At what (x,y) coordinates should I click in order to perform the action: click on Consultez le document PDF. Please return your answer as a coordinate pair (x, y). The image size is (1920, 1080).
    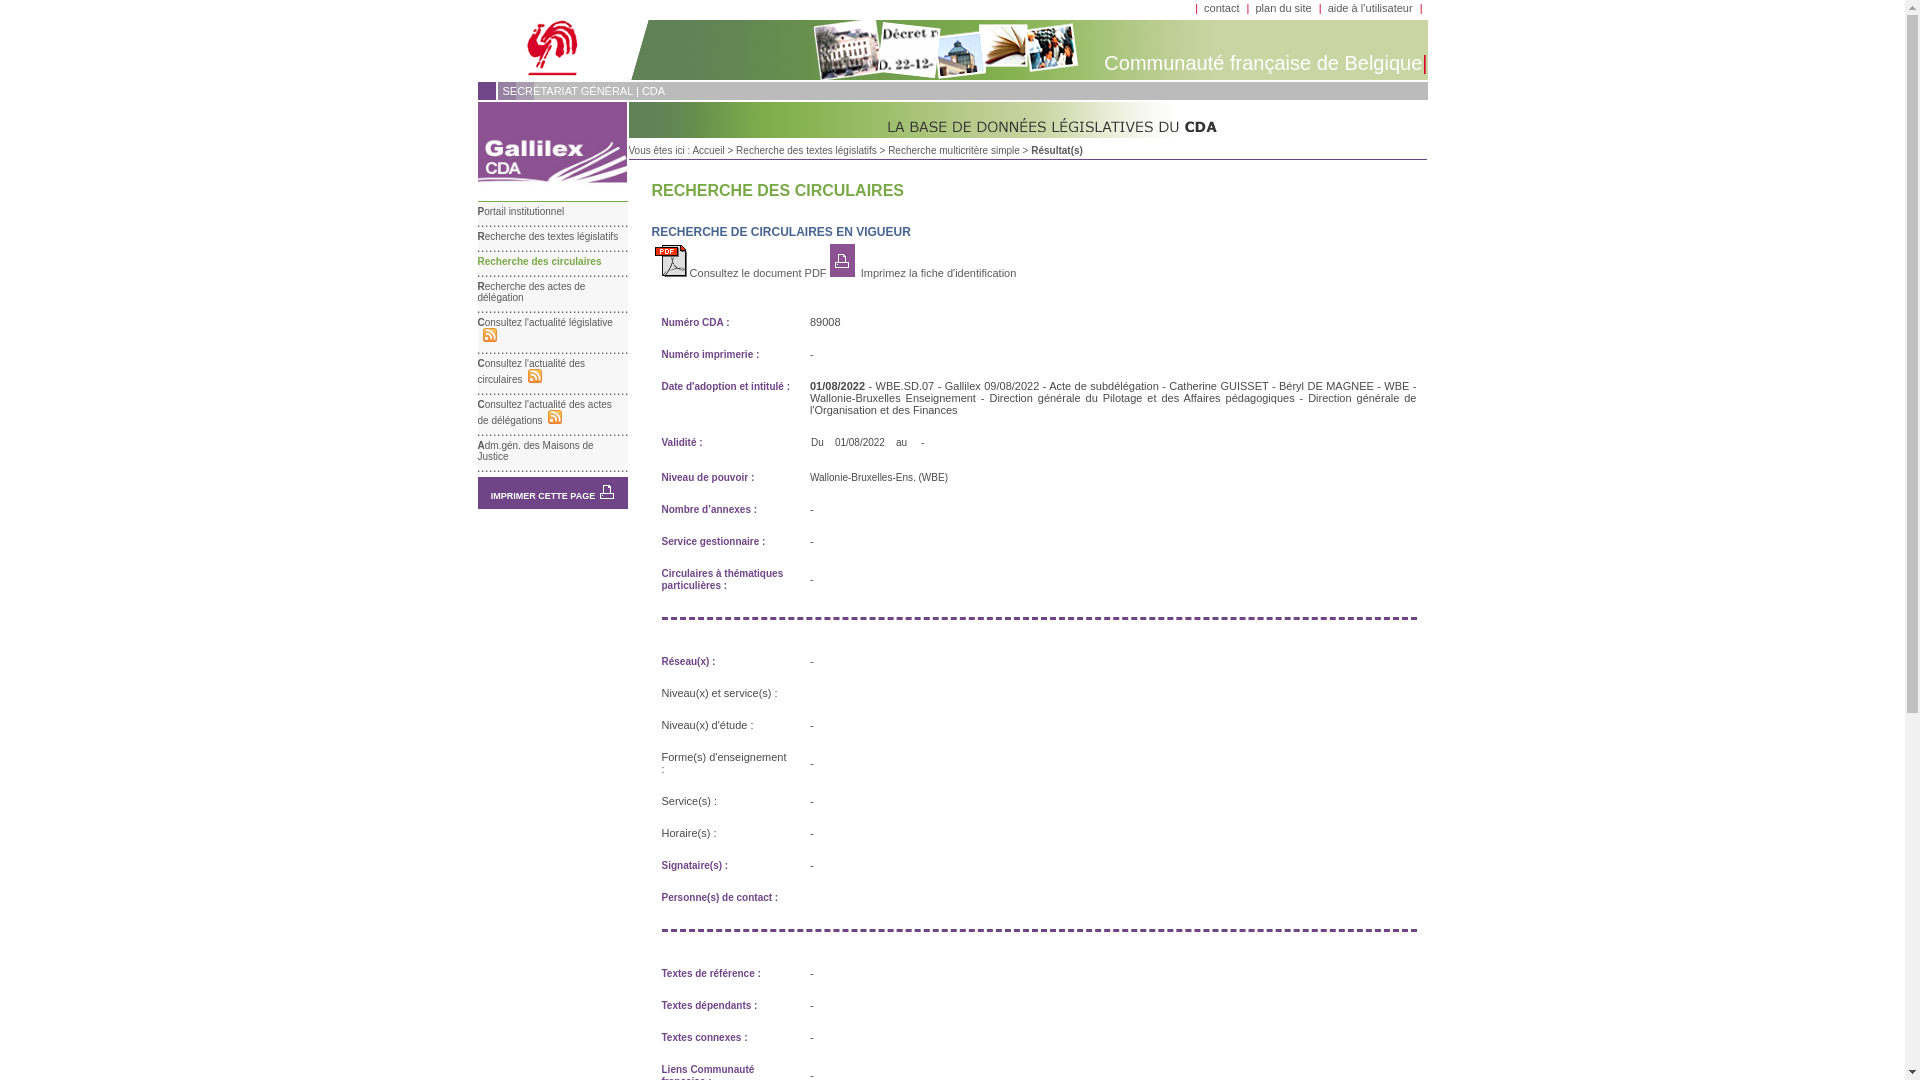
    Looking at the image, I should click on (741, 273).